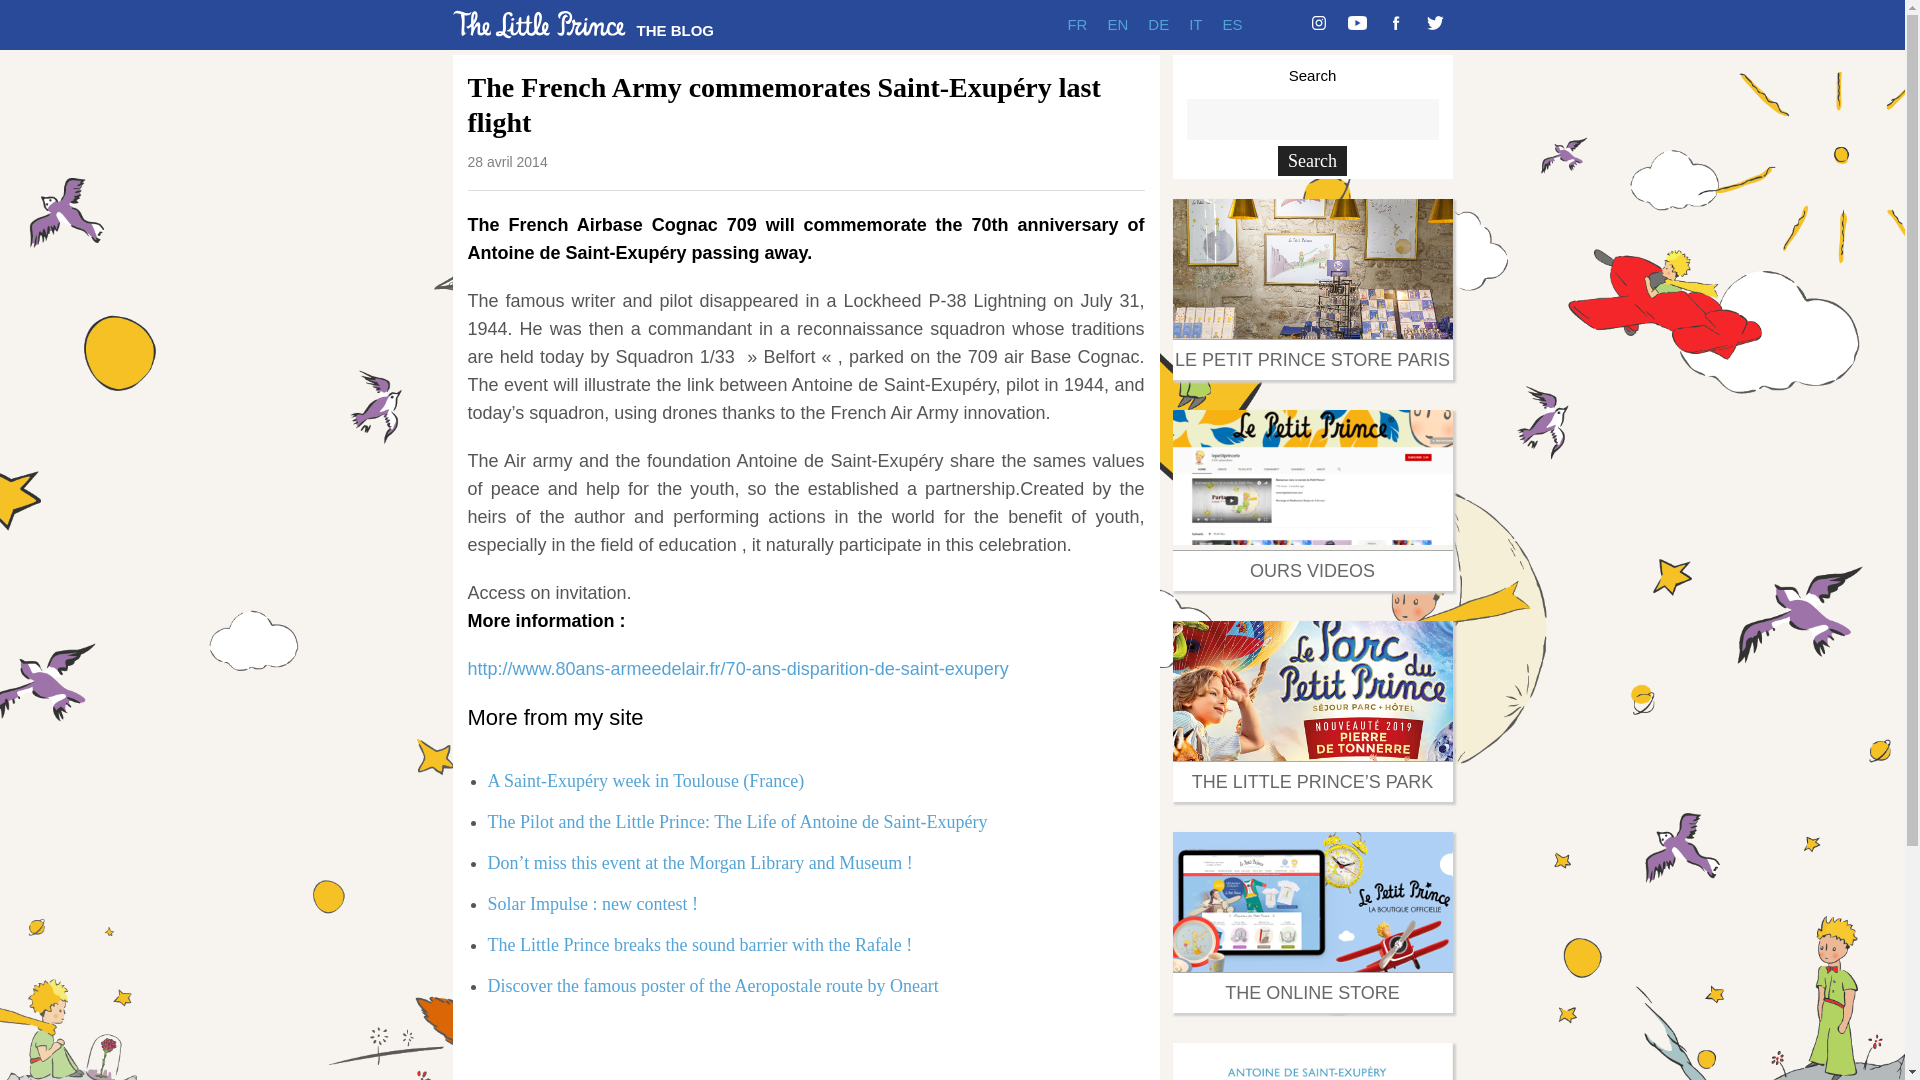 This screenshot has width=1920, height=1080. What do you see at coordinates (1434, 24) in the screenshot?
I see `Twitter` at bounding box center [1434, 24].